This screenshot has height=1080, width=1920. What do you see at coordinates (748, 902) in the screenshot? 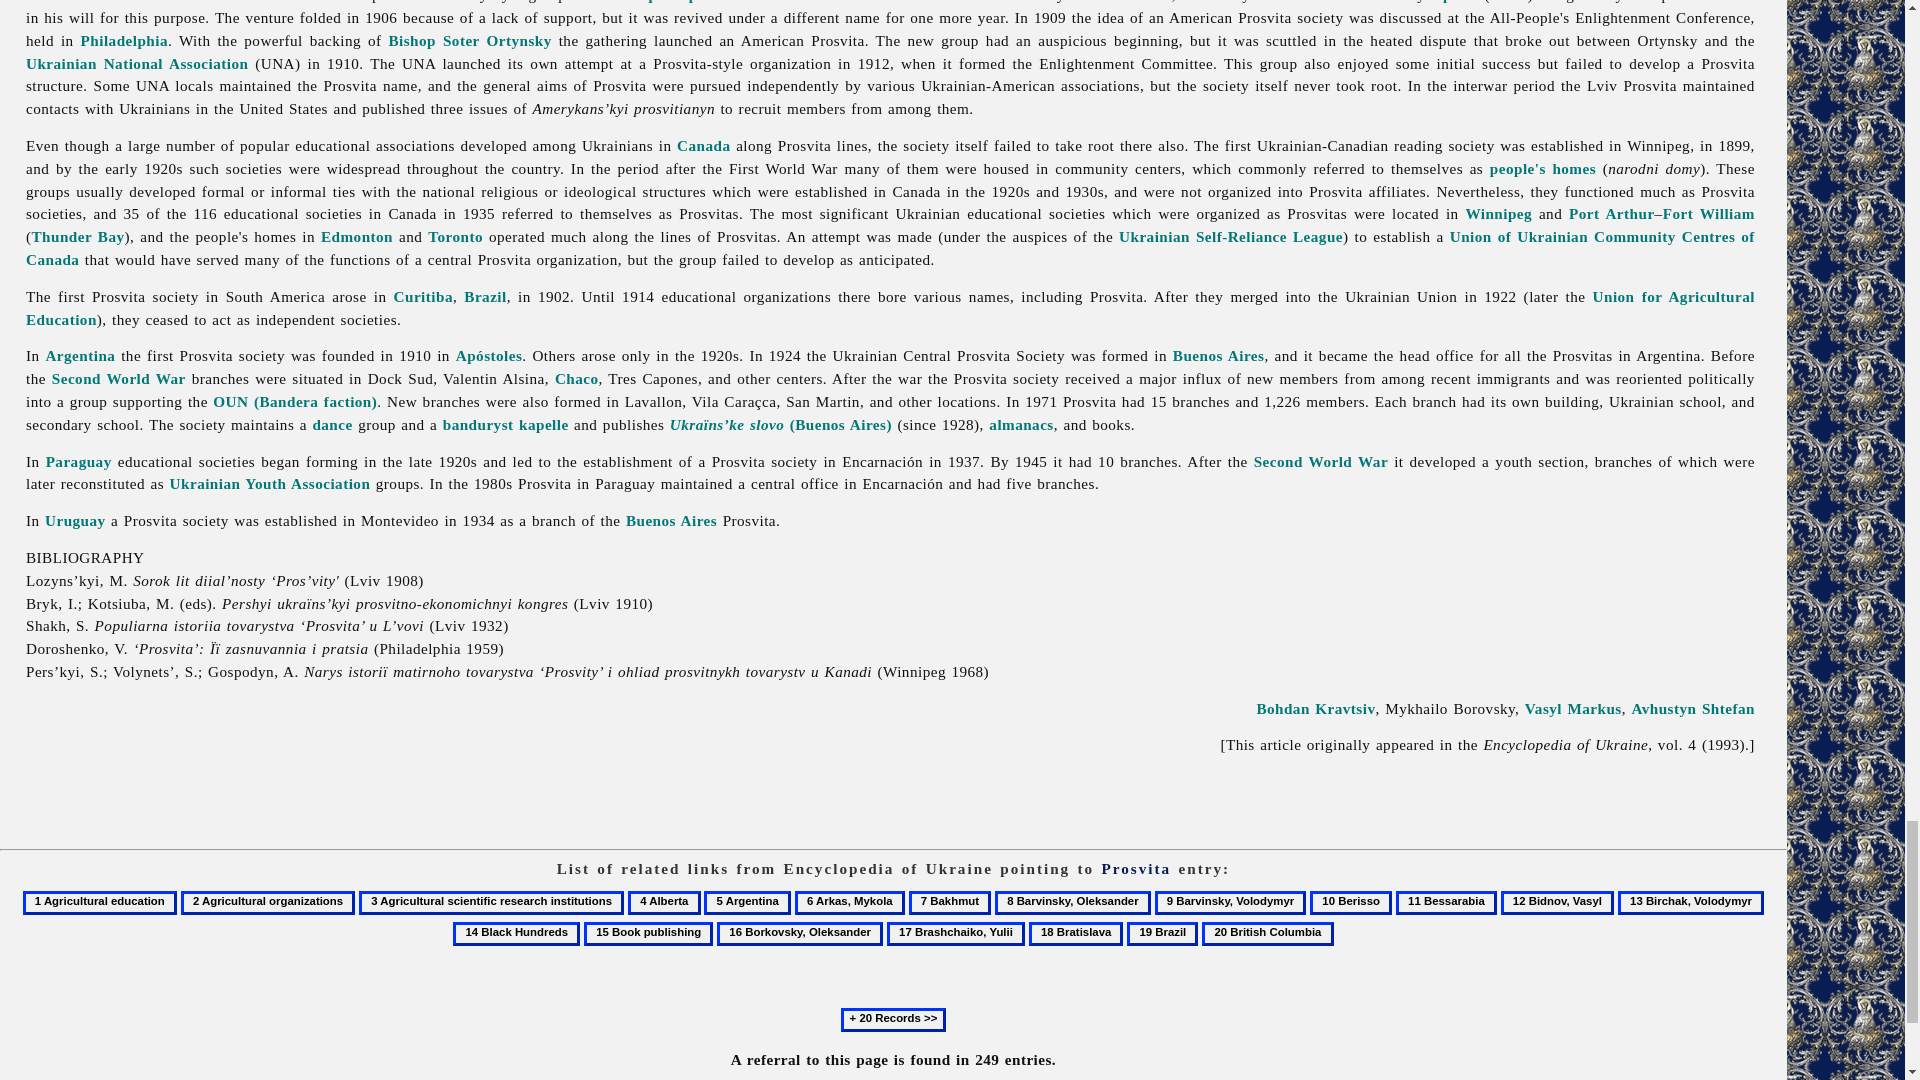
I see ` 5 Argentina ` at bounding box center [748, 902].